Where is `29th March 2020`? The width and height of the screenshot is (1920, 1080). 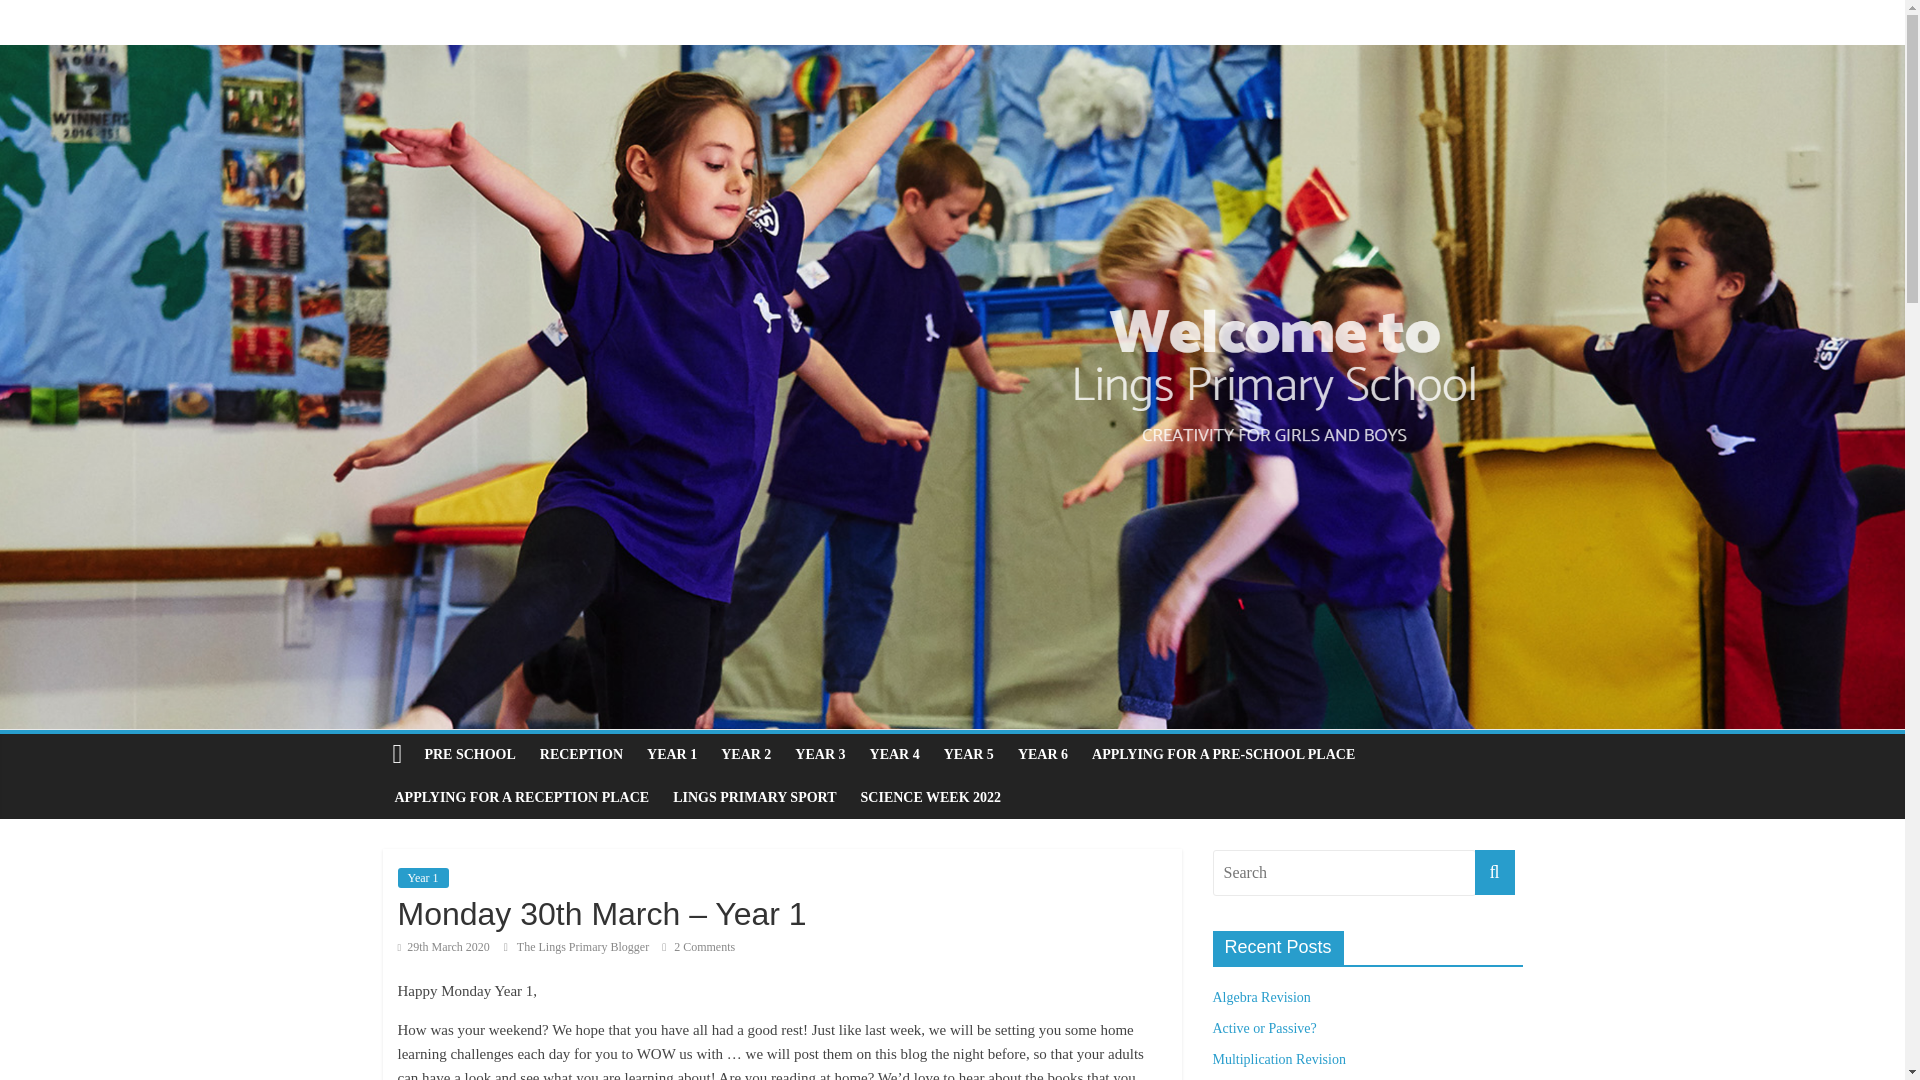
29th March 2020 is located at coordinates (443, 946).